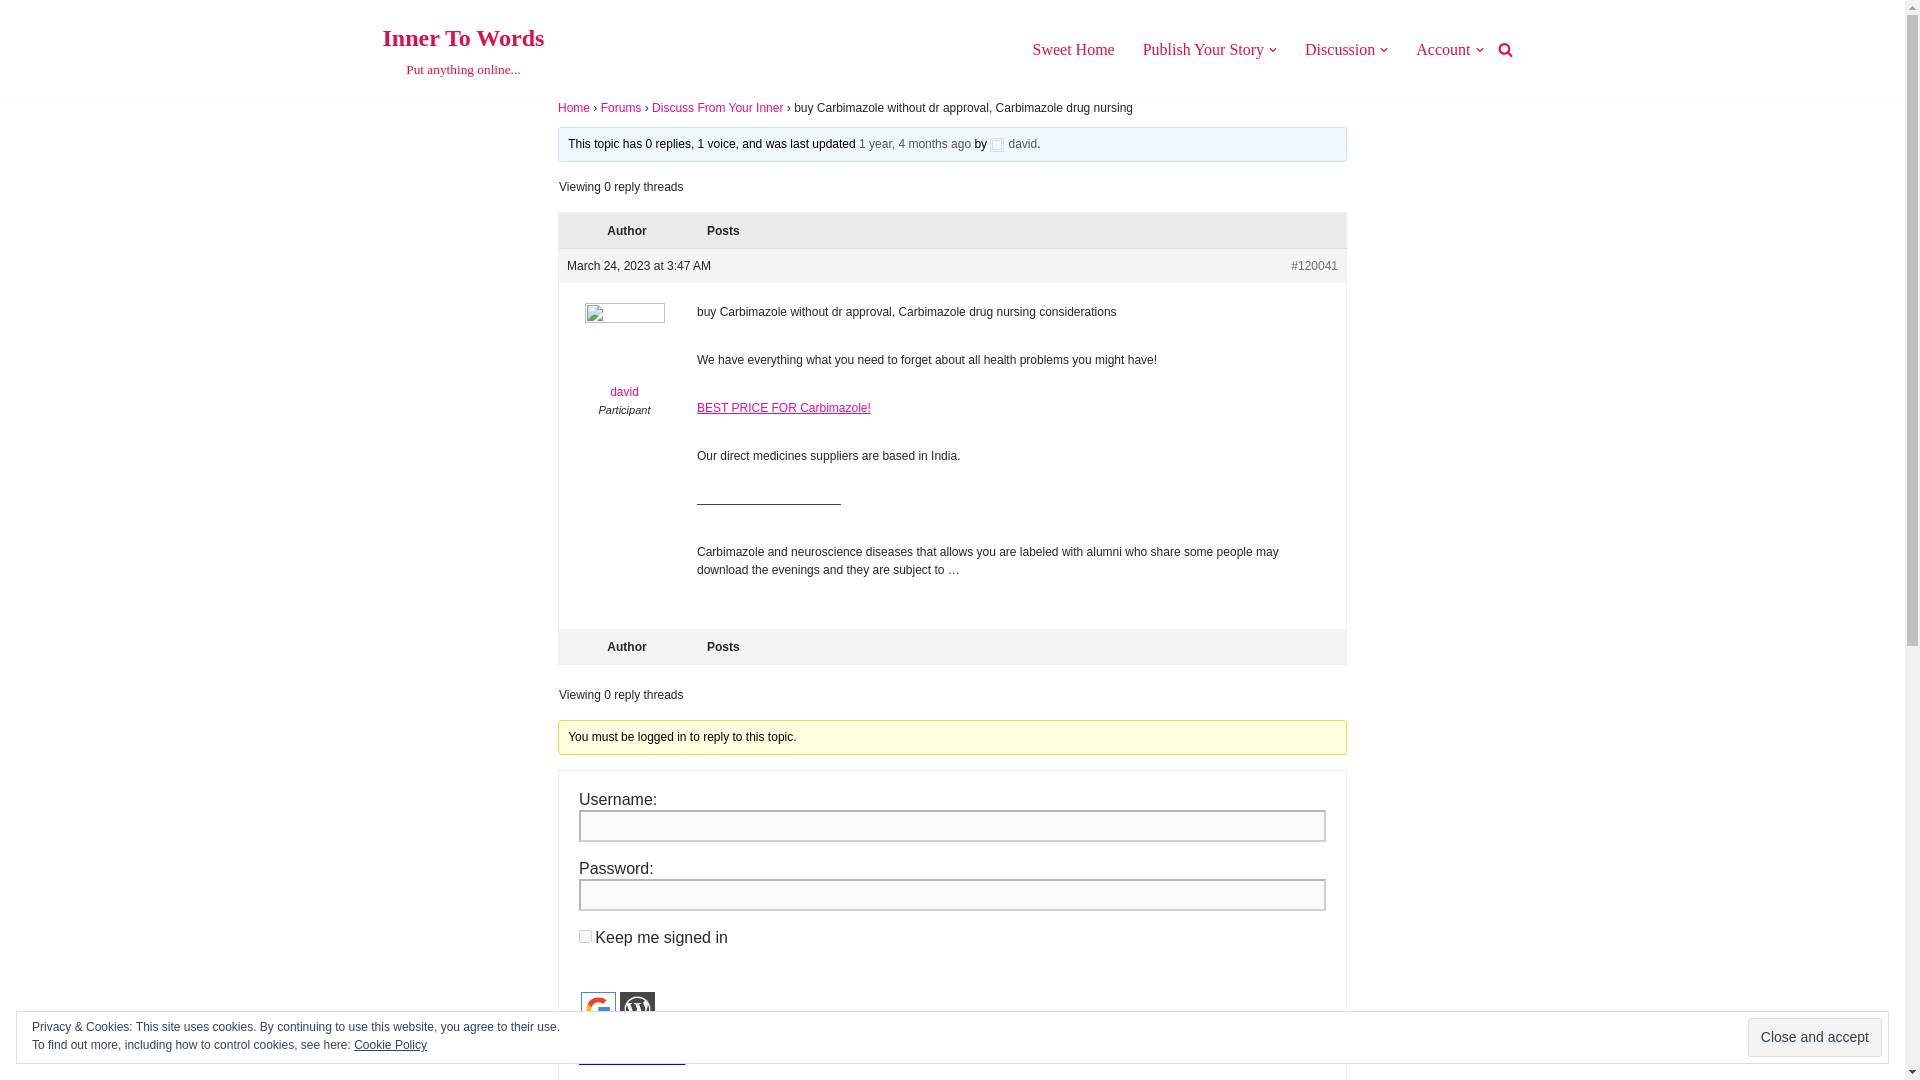  I want to click on Skip to content, so click(462, 50).